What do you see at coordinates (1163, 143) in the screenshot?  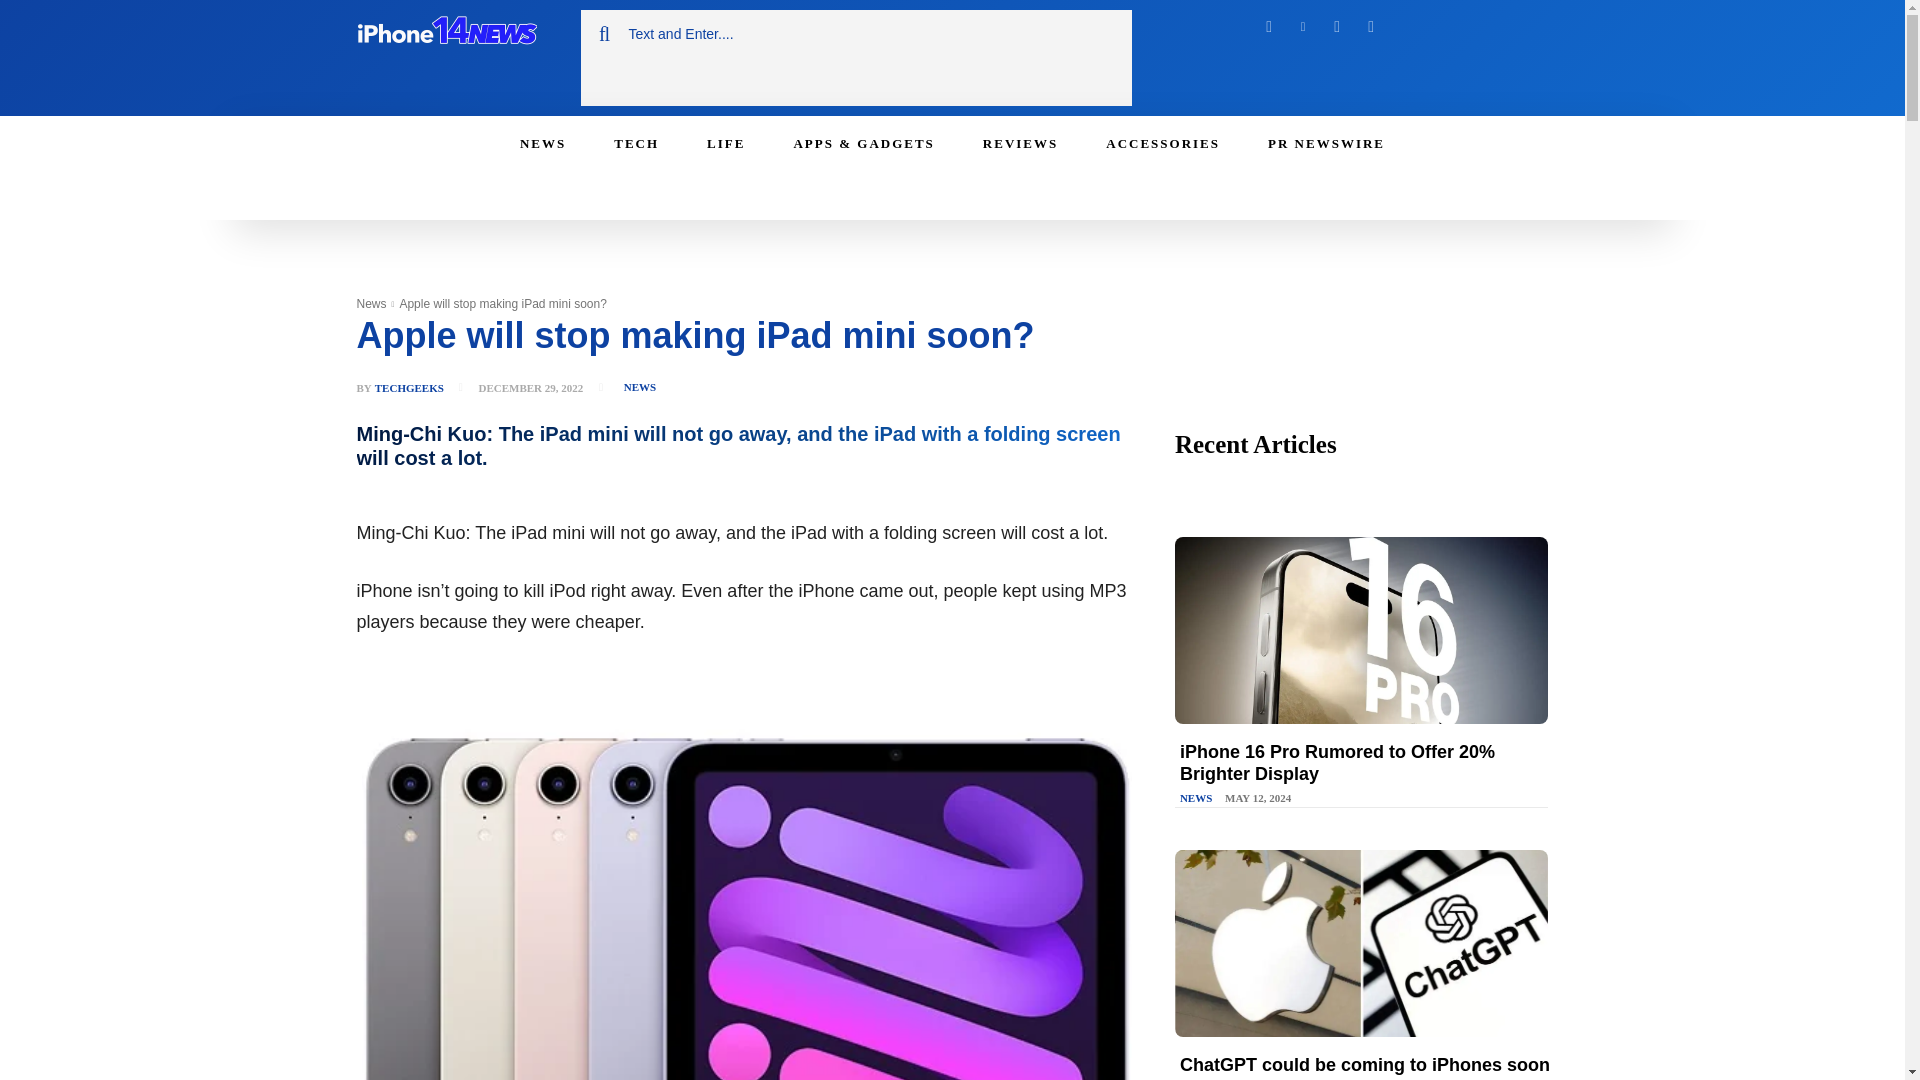 I see `ACCESSORIES` at bounding box center [1163, 143].